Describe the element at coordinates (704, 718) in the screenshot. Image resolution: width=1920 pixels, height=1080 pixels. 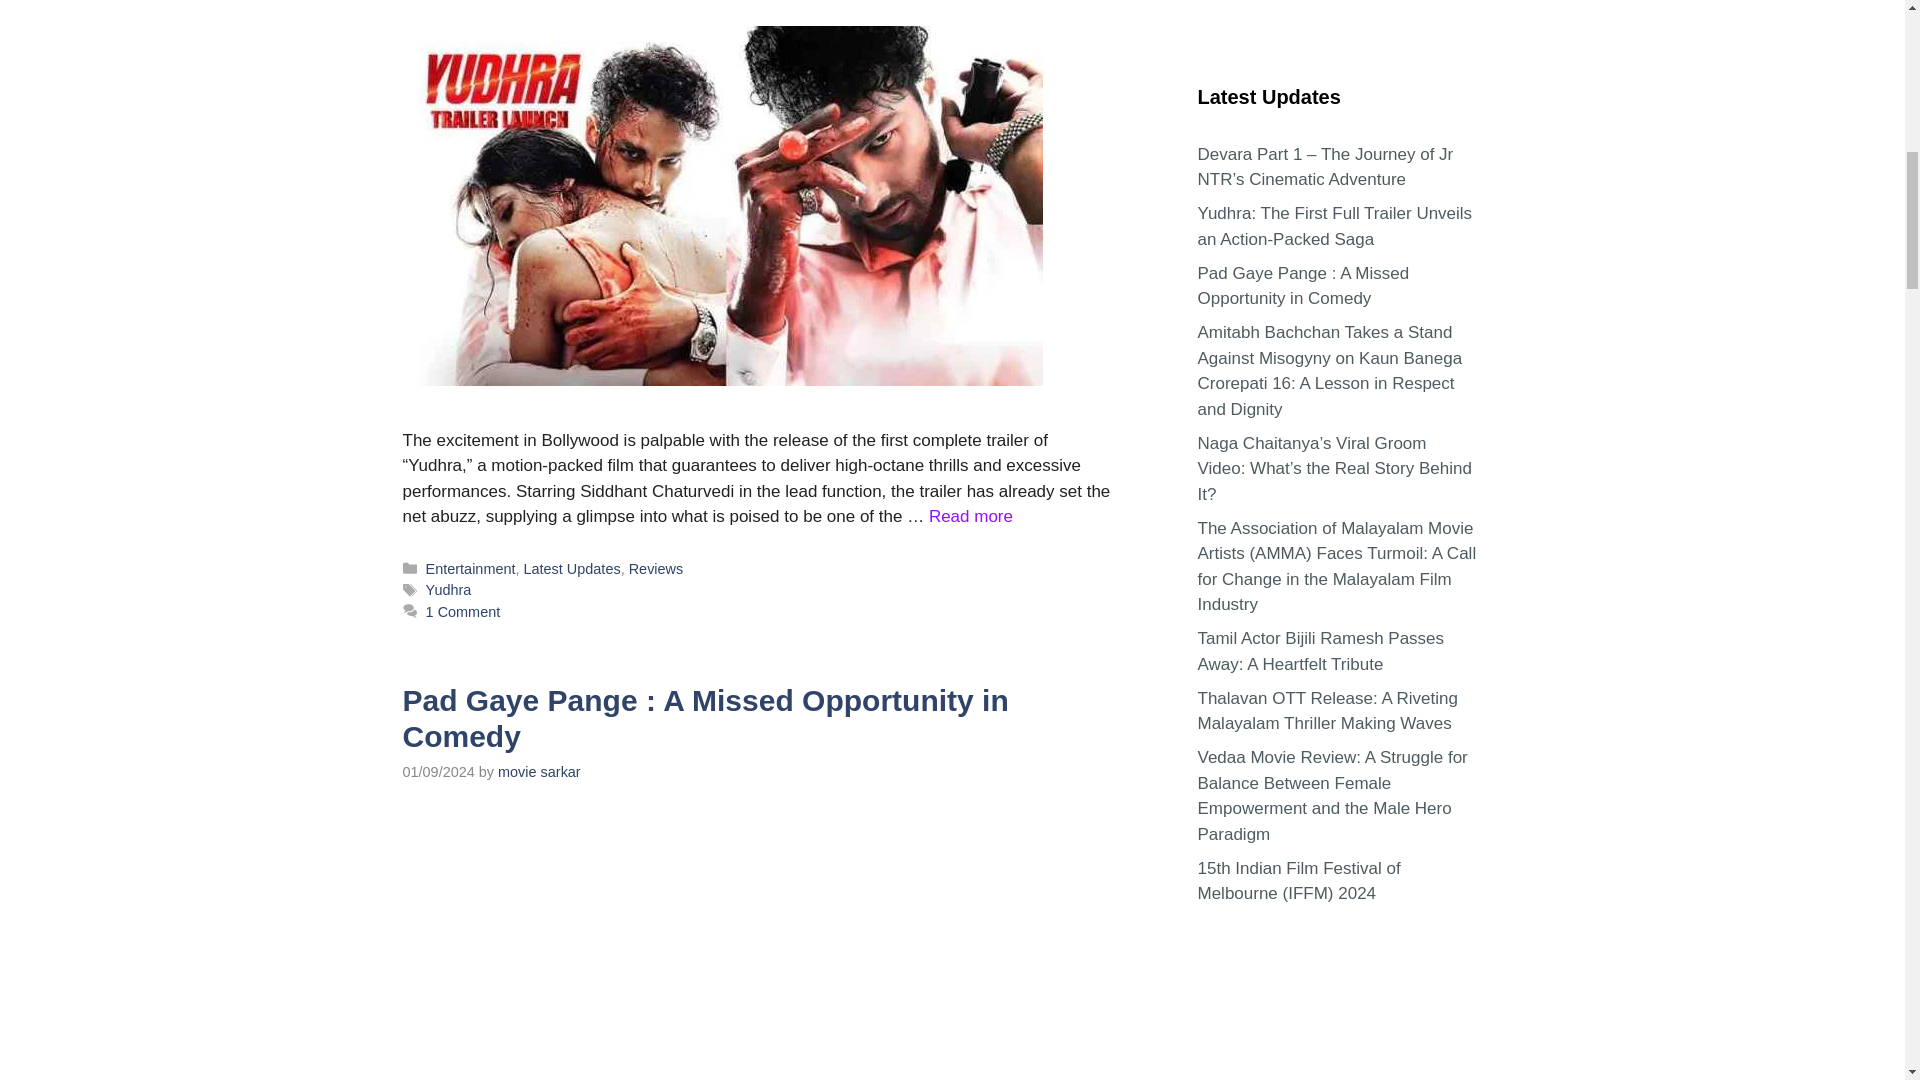
I see `Pad Gaye Pange : A Missed Opportunity in Comedy` at that location.